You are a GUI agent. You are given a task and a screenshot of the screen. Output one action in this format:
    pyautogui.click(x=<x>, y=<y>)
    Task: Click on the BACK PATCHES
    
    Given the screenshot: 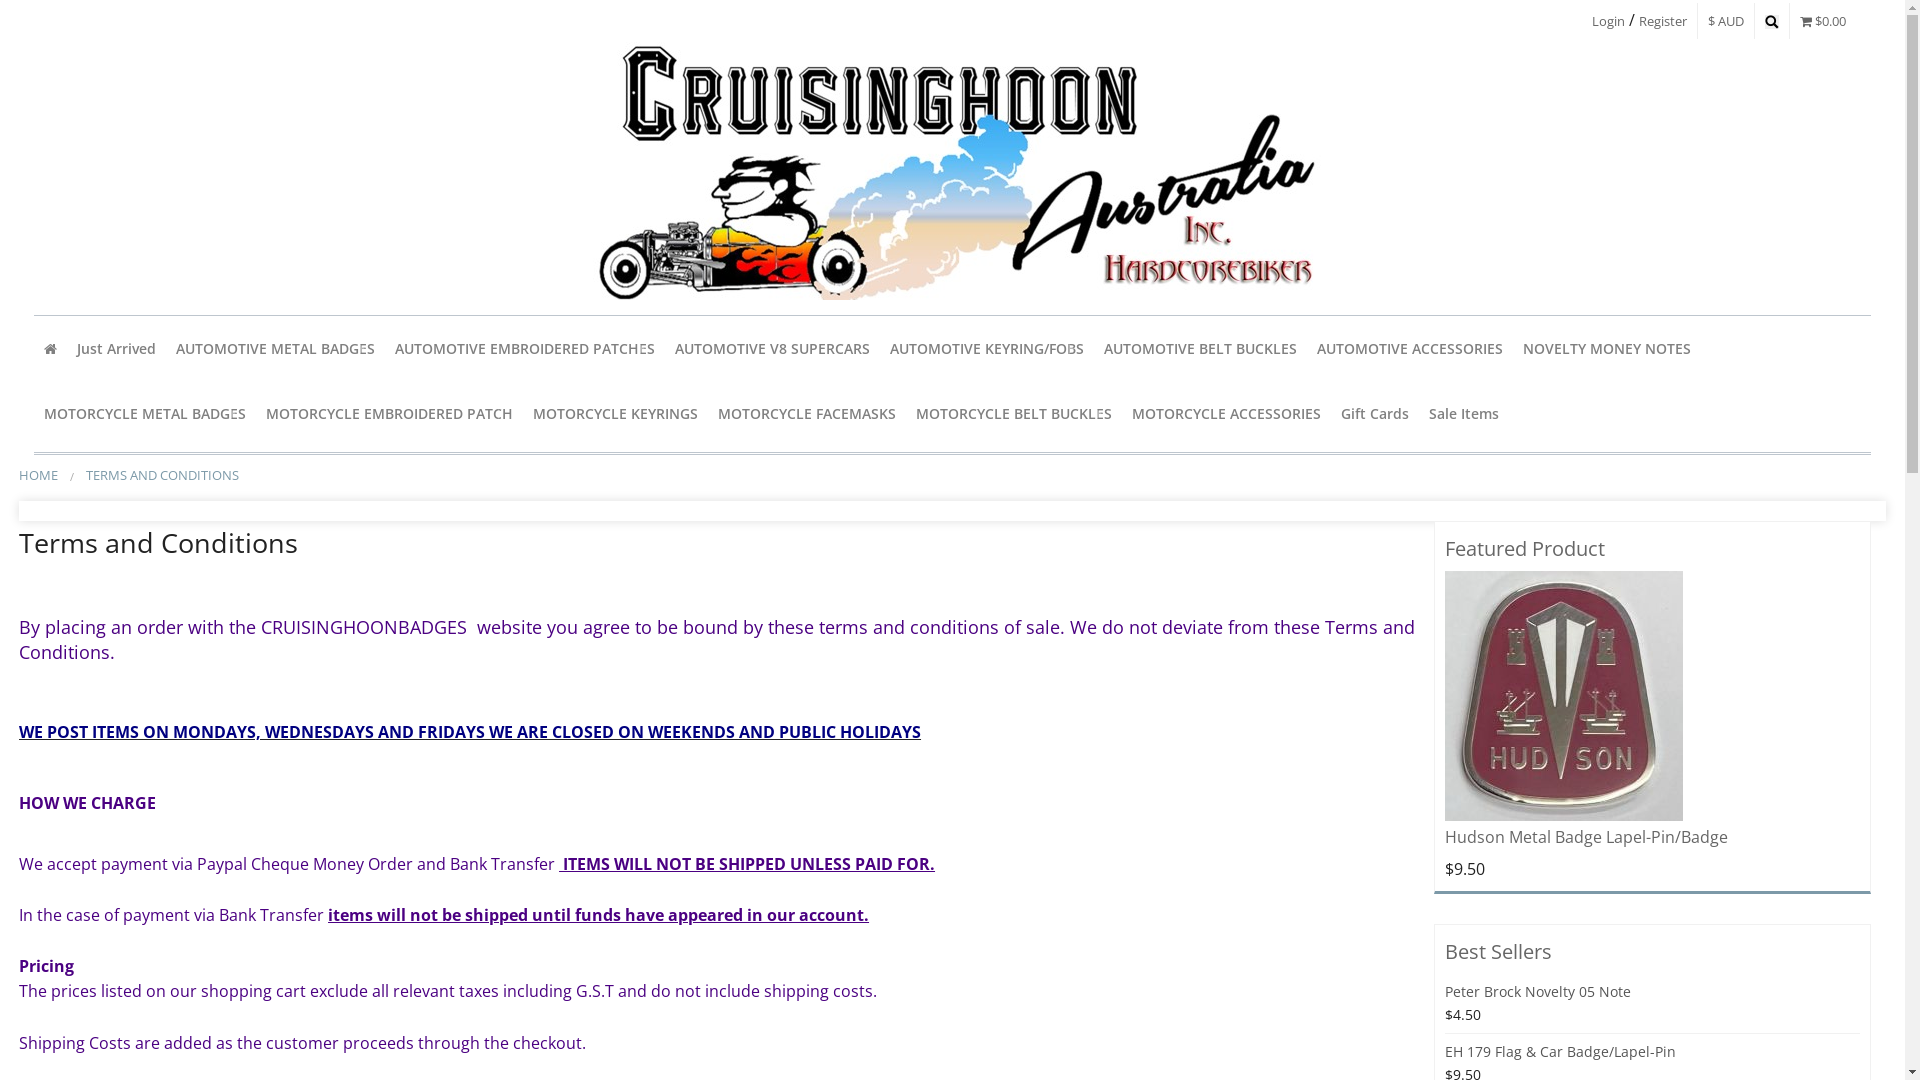 What is the action you would take?
    pyautogui.click(x=390, y=738)
    